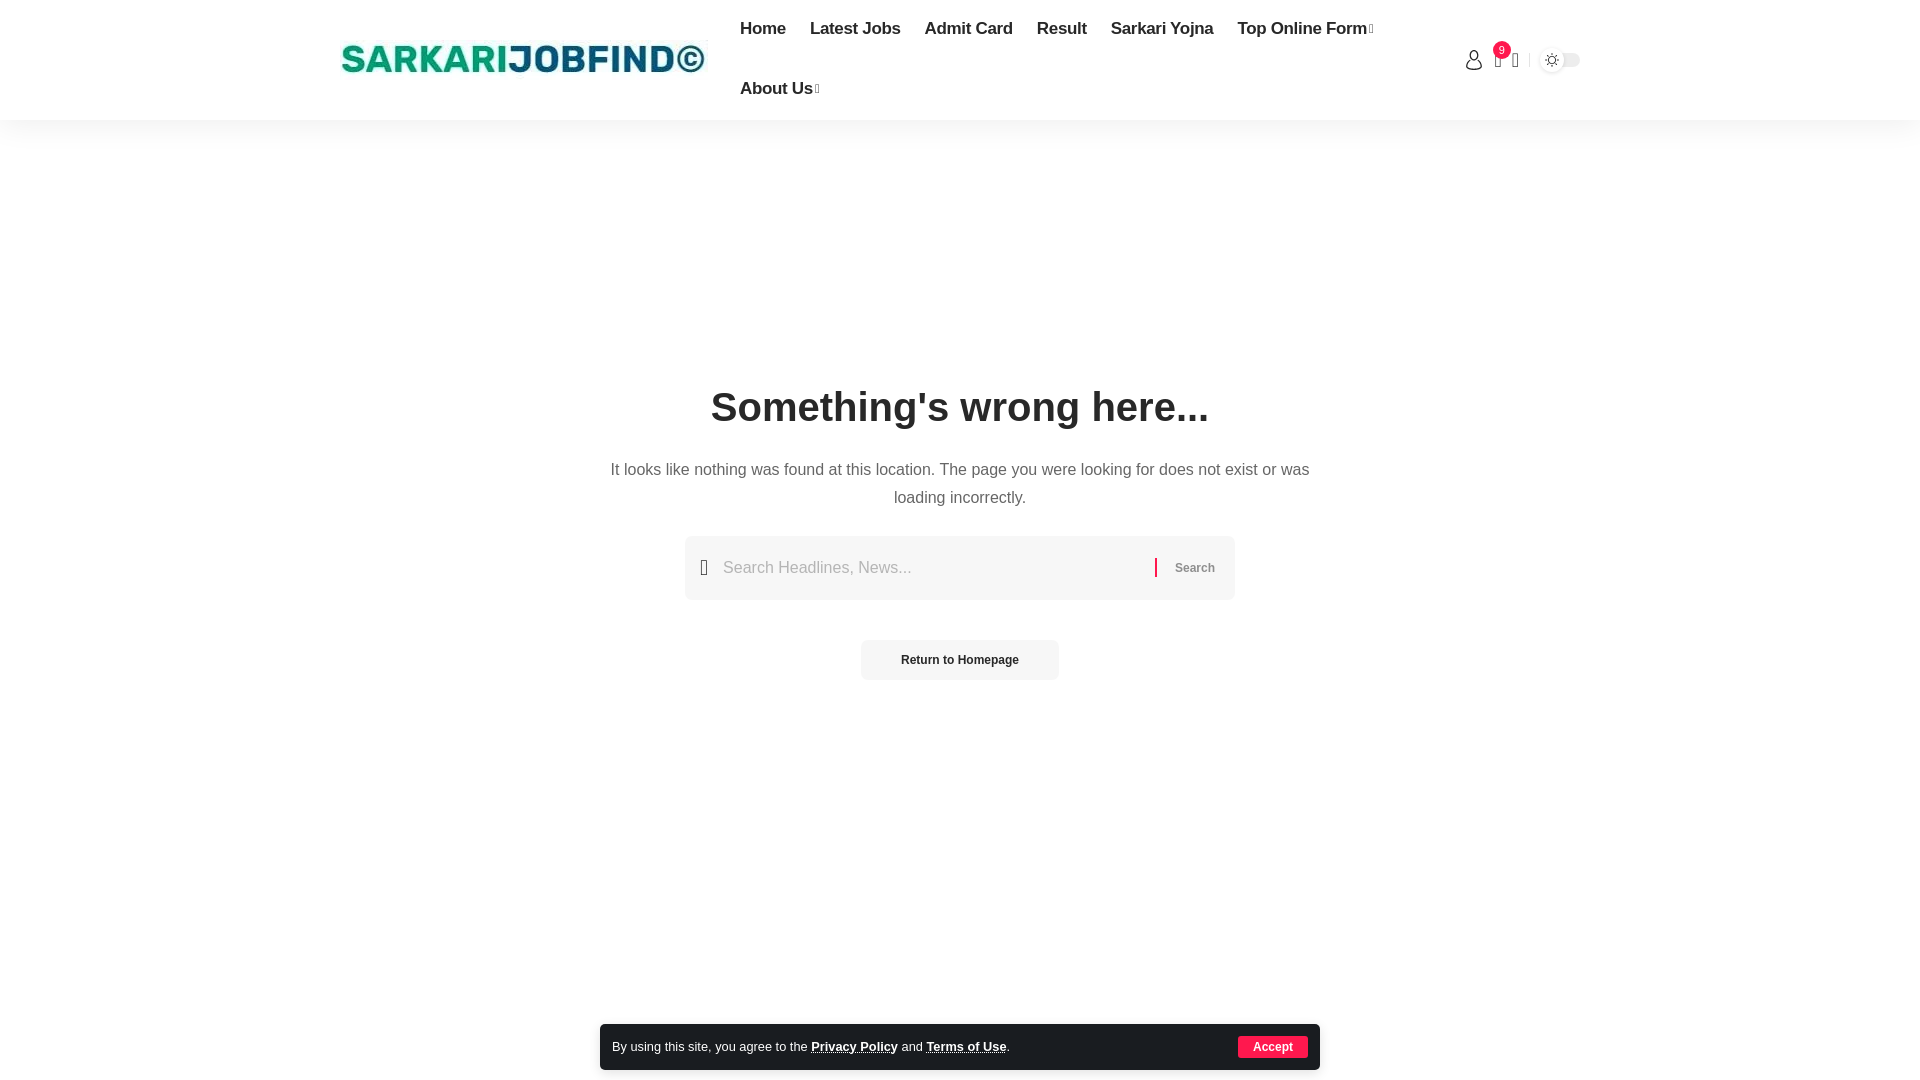  Describe the element at coordinates (1162, 30) in the screenshot. I see `Sarkari Yojna` at that location.